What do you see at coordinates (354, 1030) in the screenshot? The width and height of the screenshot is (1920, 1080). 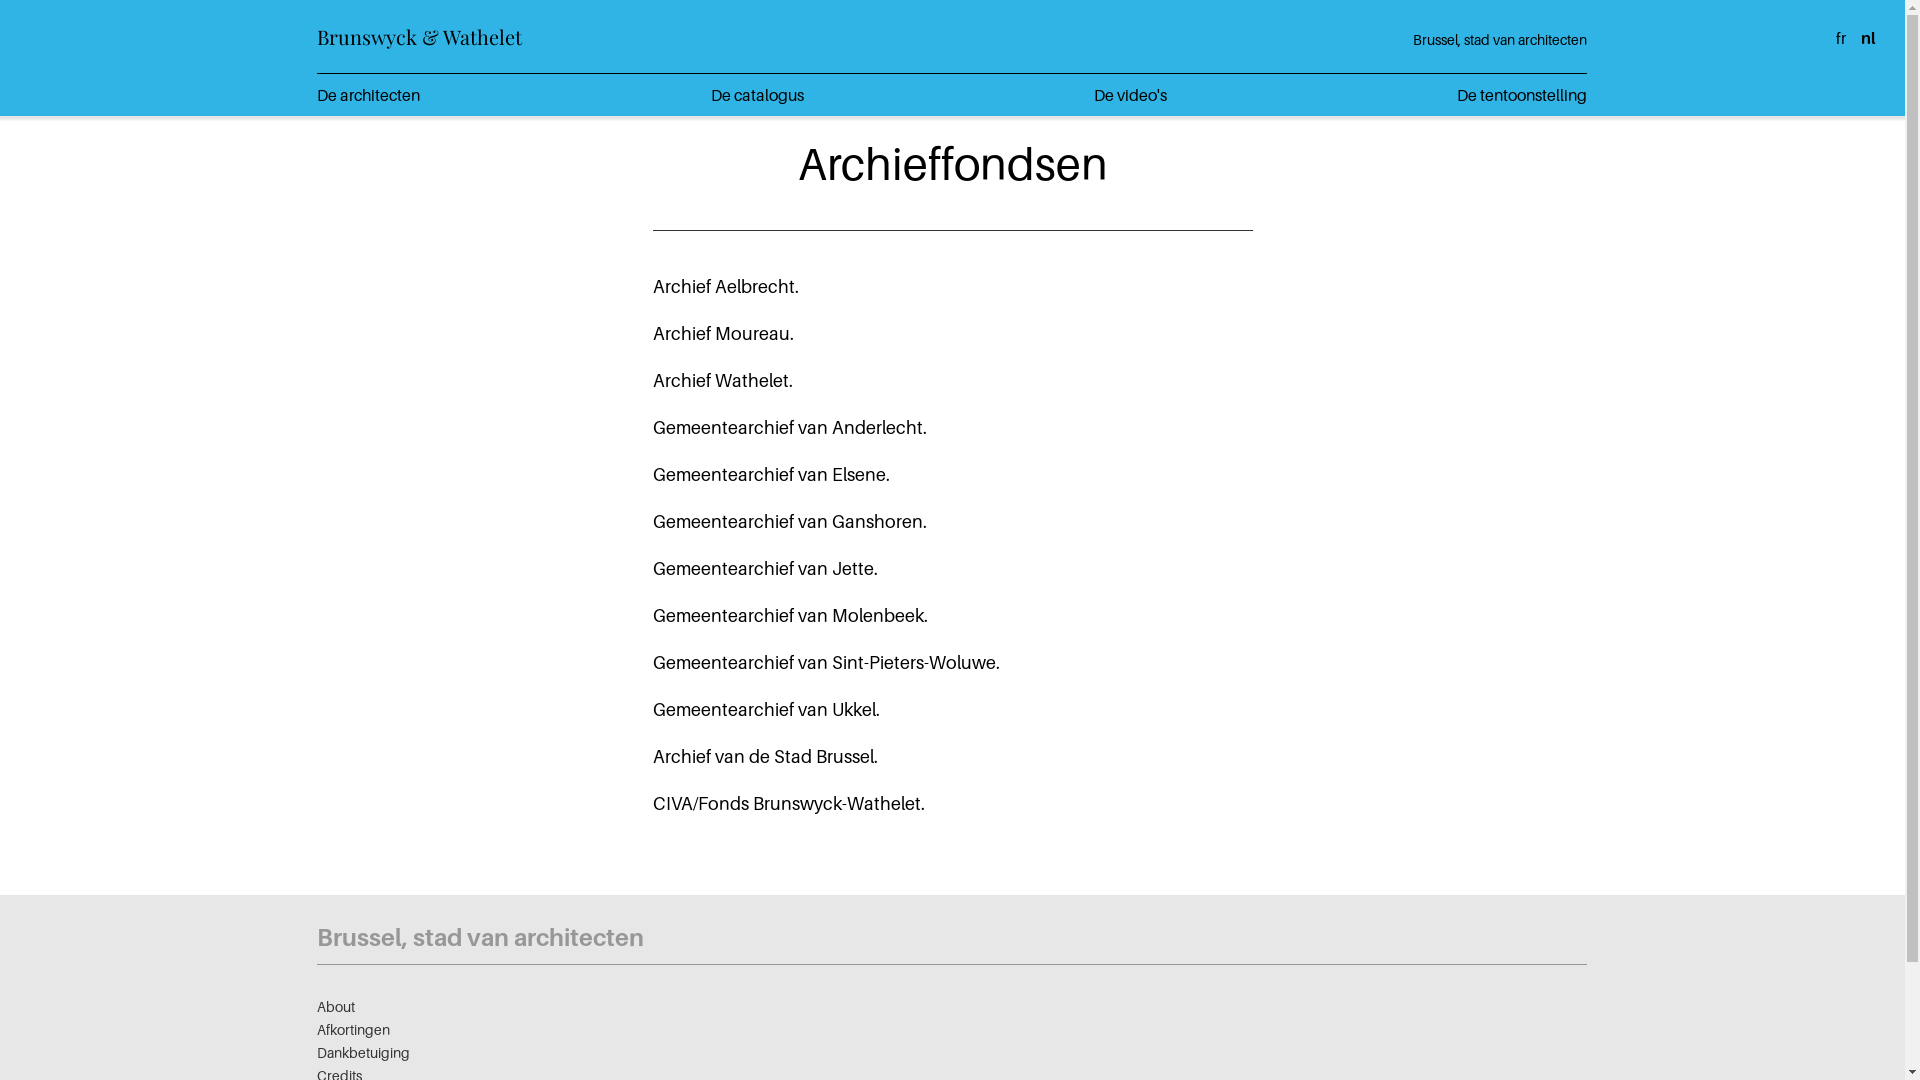 I see `Afkortingen` at bounding box center [354, 1030].